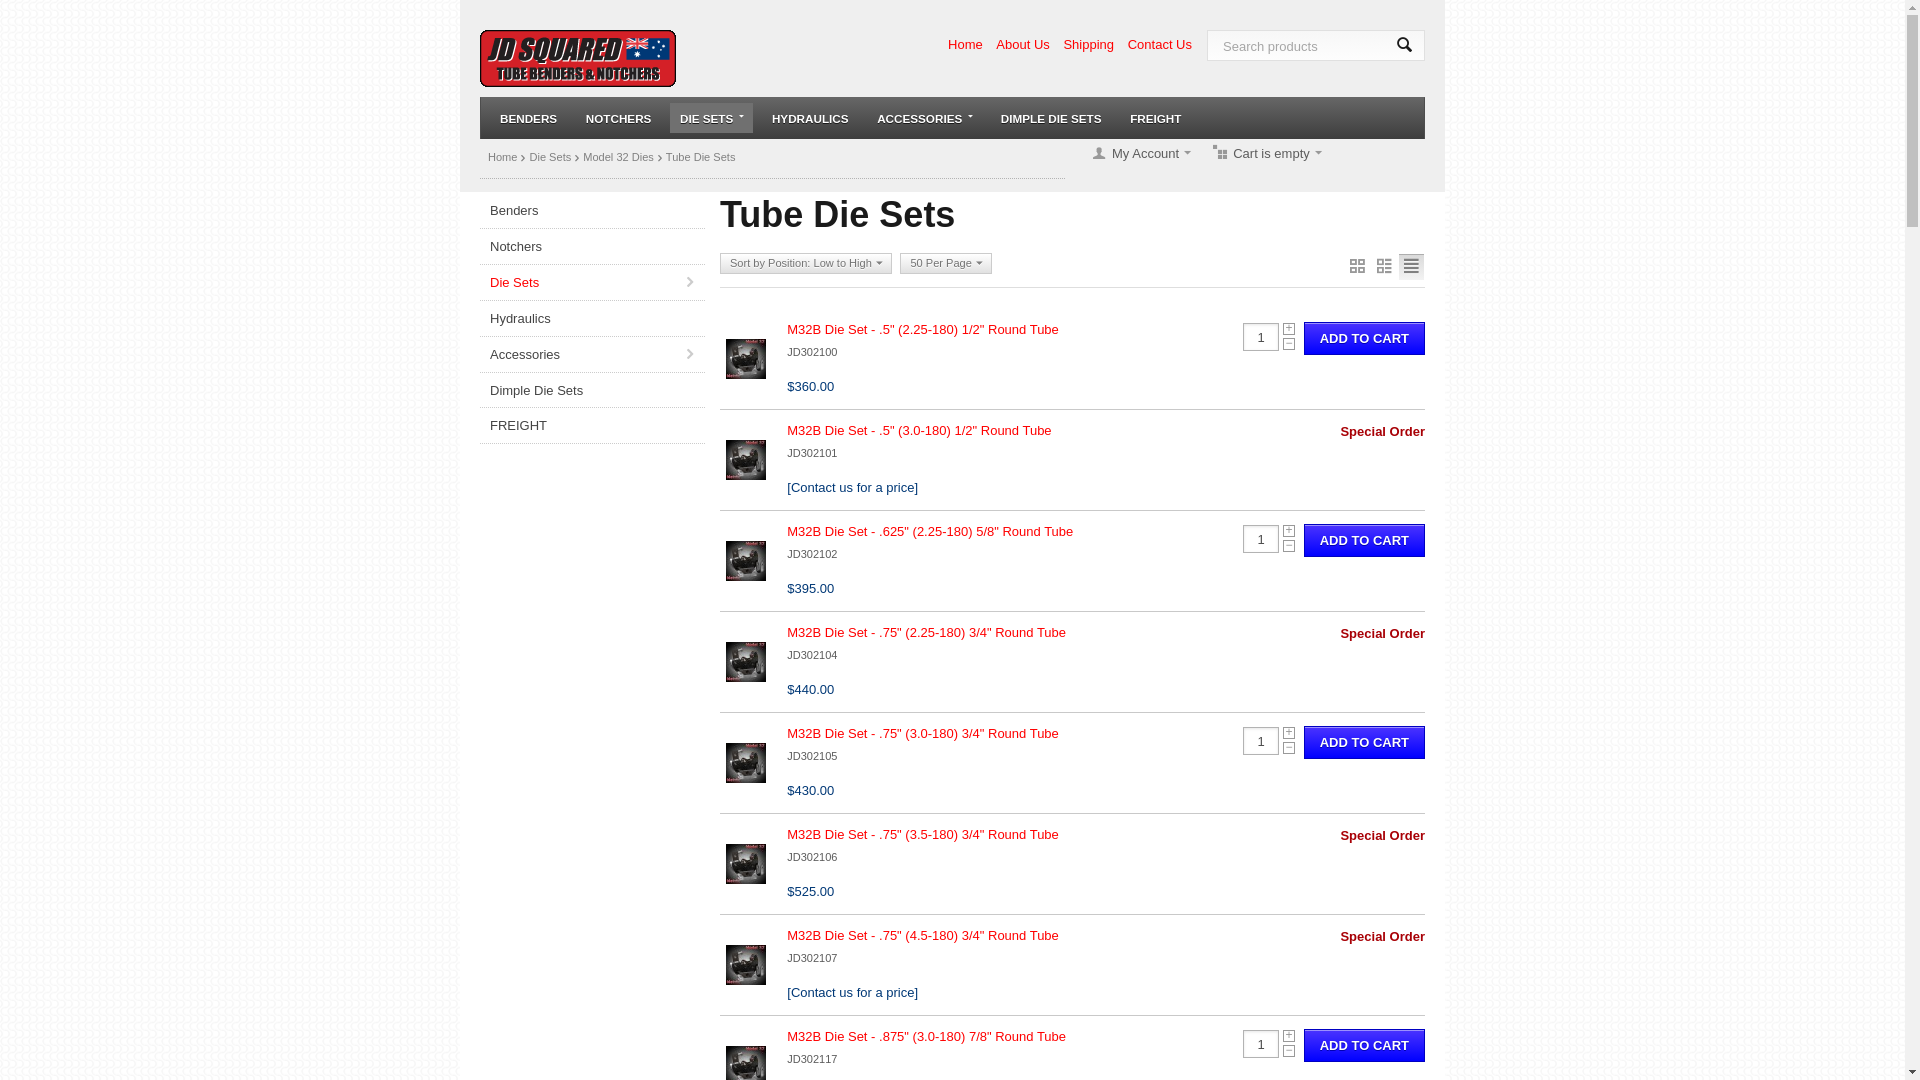 This screenshot has height=1080, width=1920. I want to click on M32B Die Set - .875" (3.0-180) 7/8" Round Tube, so click(926, 1036).